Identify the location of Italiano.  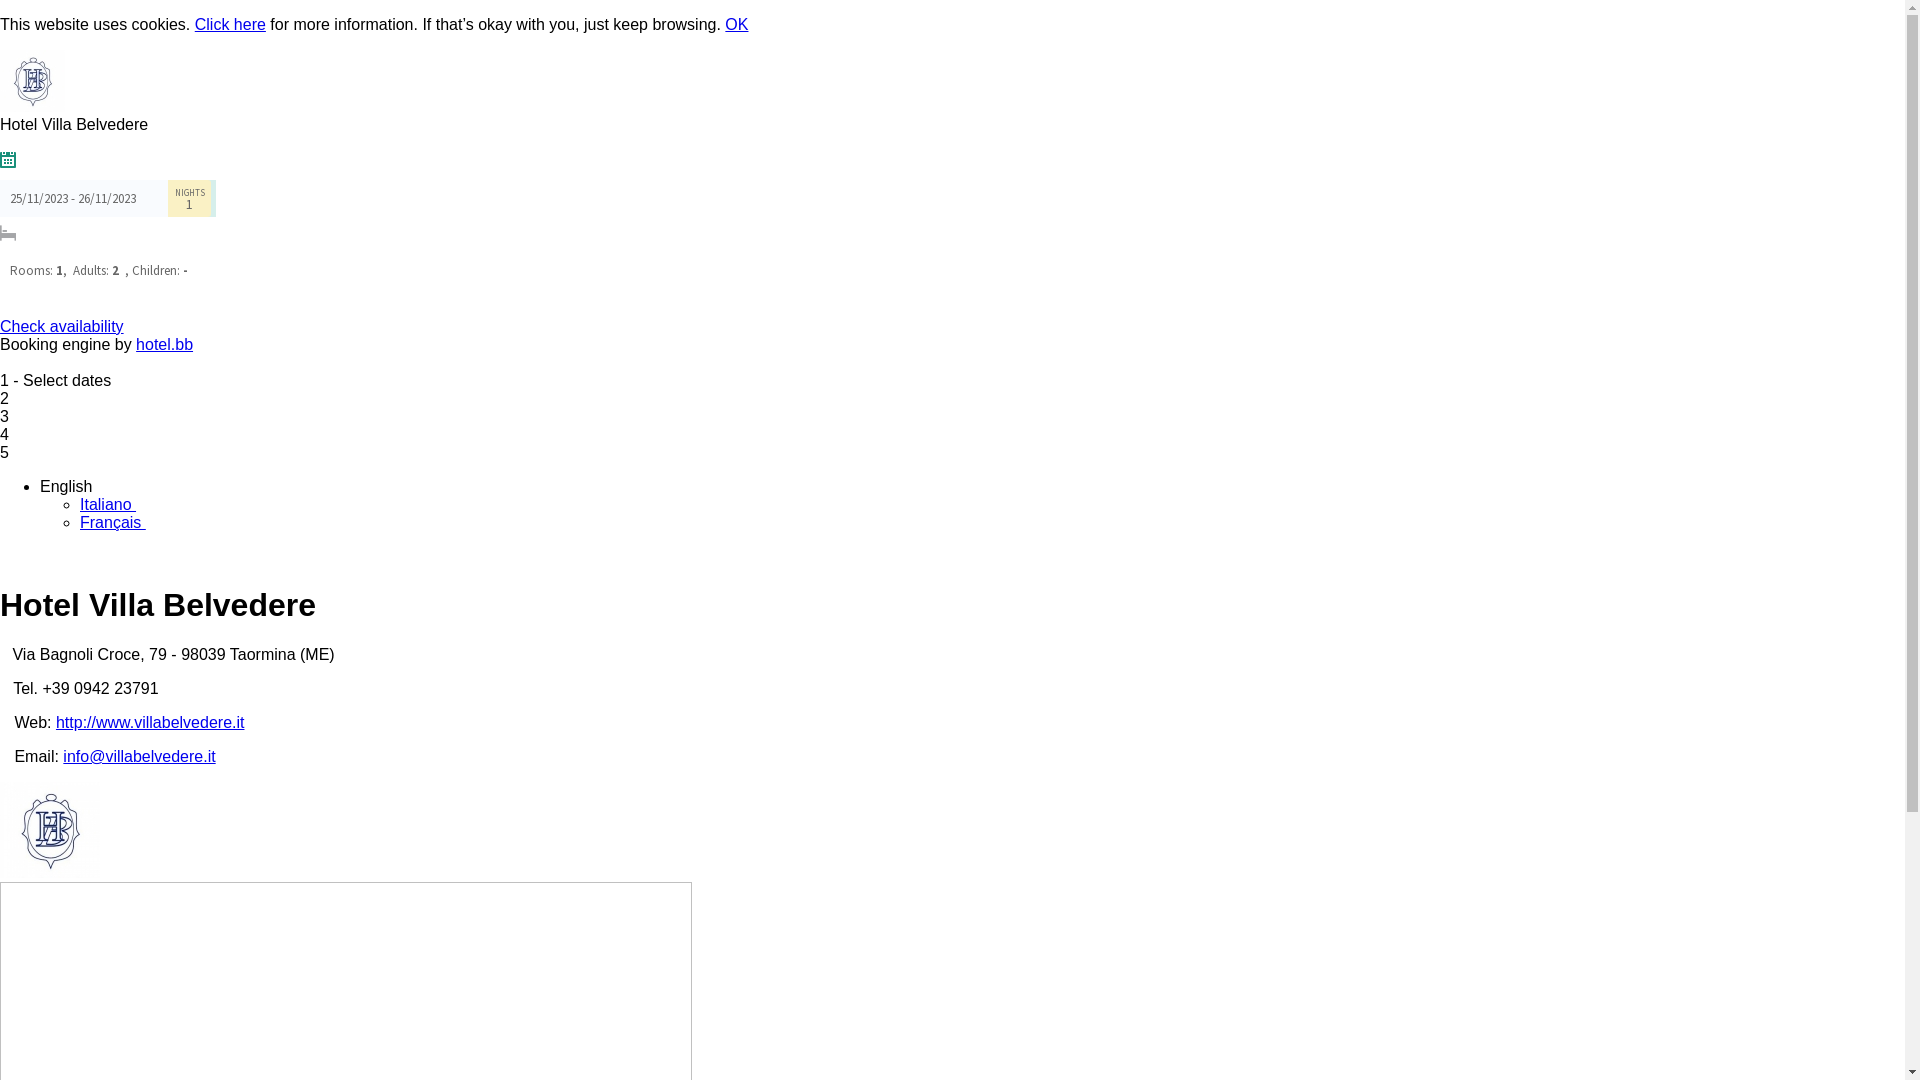
(116, 504).